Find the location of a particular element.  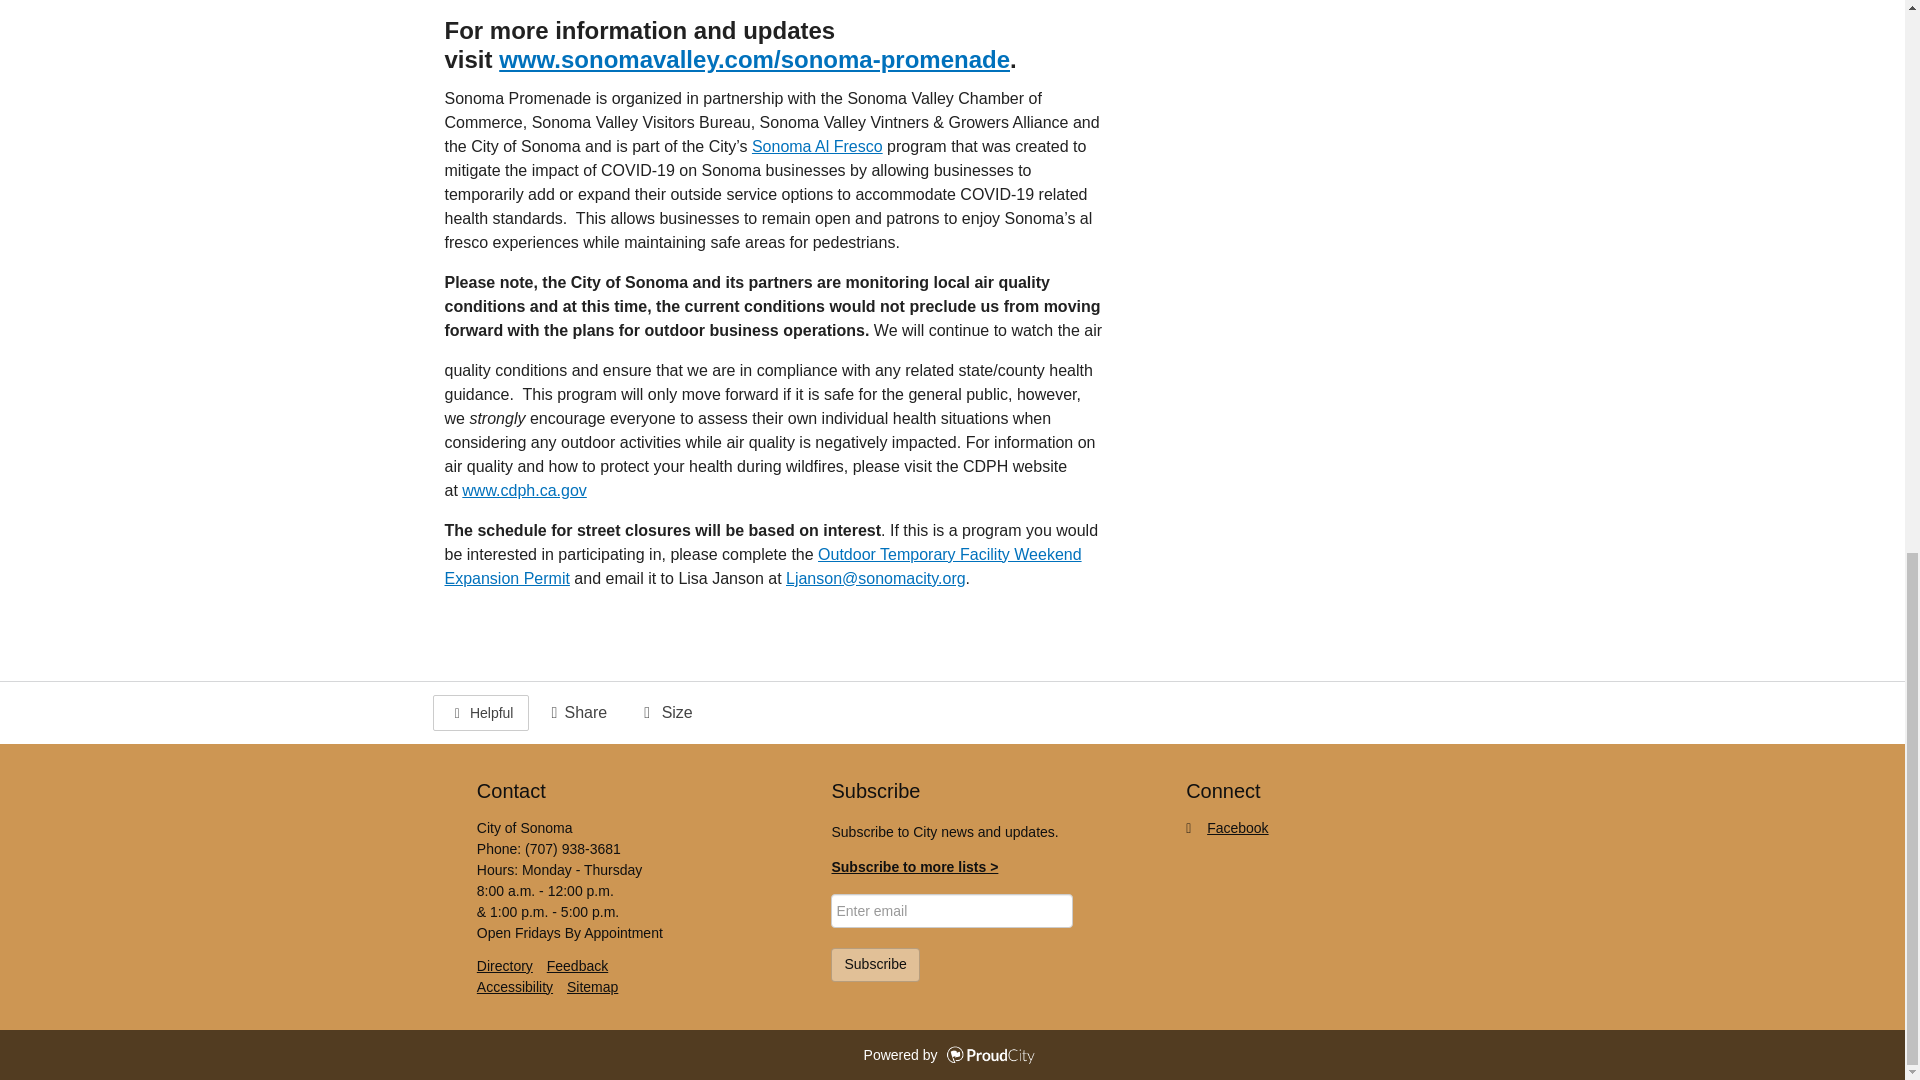

This page makes me proud is located at coordinates (480, 713).